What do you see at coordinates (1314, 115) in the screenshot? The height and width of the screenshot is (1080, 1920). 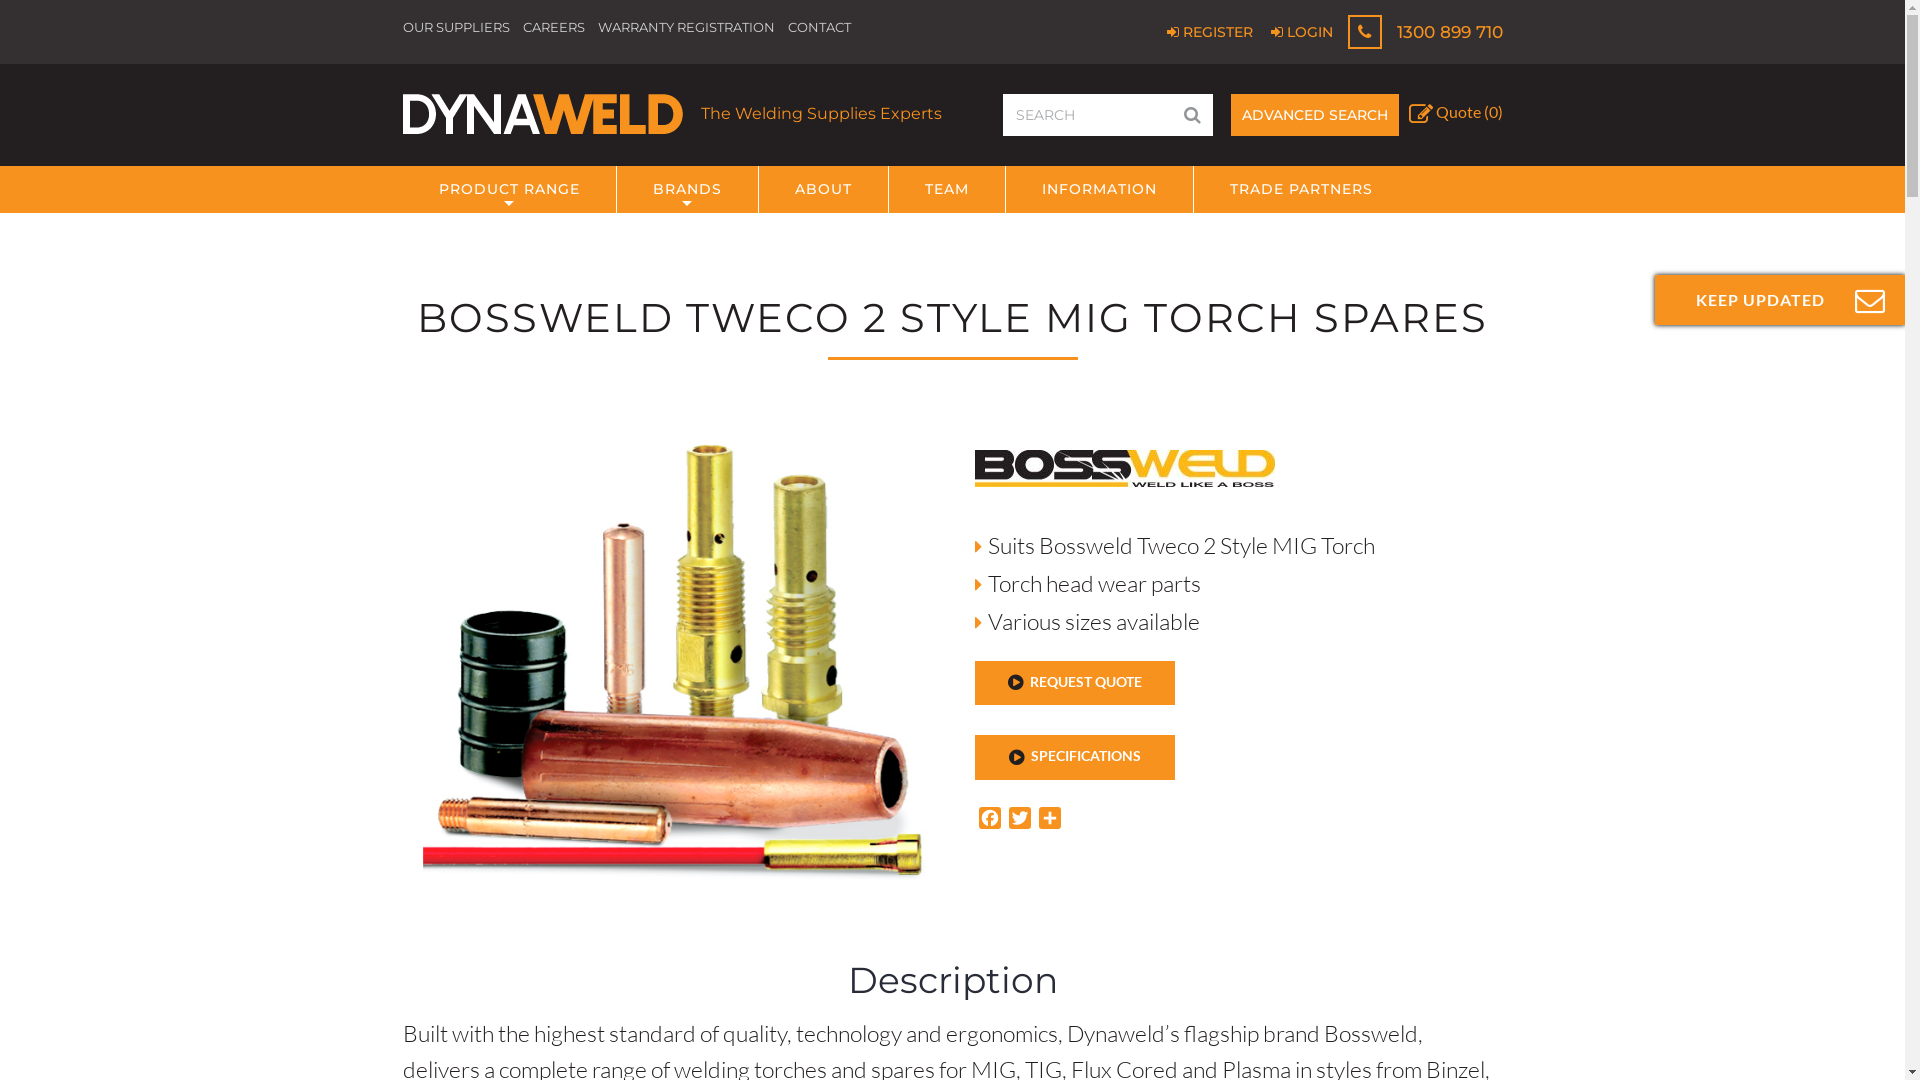 I see `ADVANCED SEARCH` at bounding box center [1314, 115].